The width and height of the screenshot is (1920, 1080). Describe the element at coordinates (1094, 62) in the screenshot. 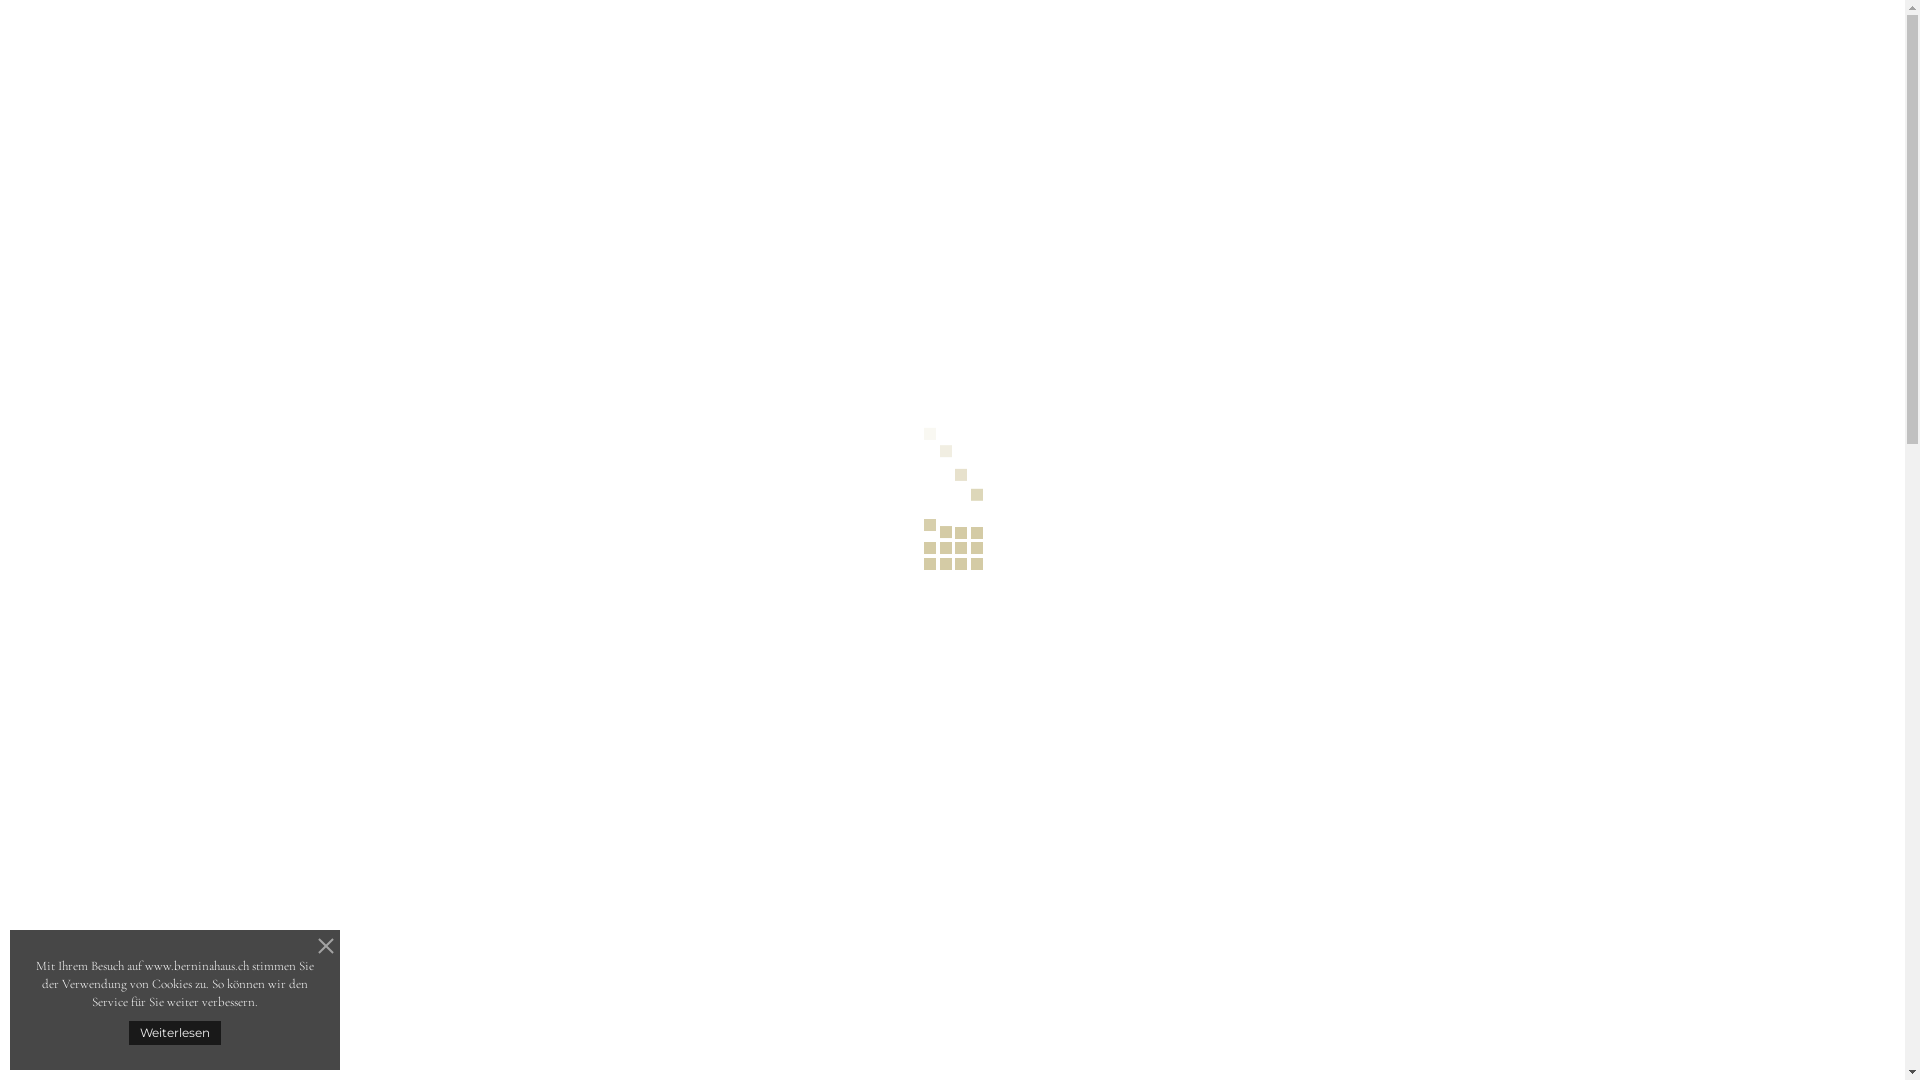

I see `RESTAURANT` at that location.